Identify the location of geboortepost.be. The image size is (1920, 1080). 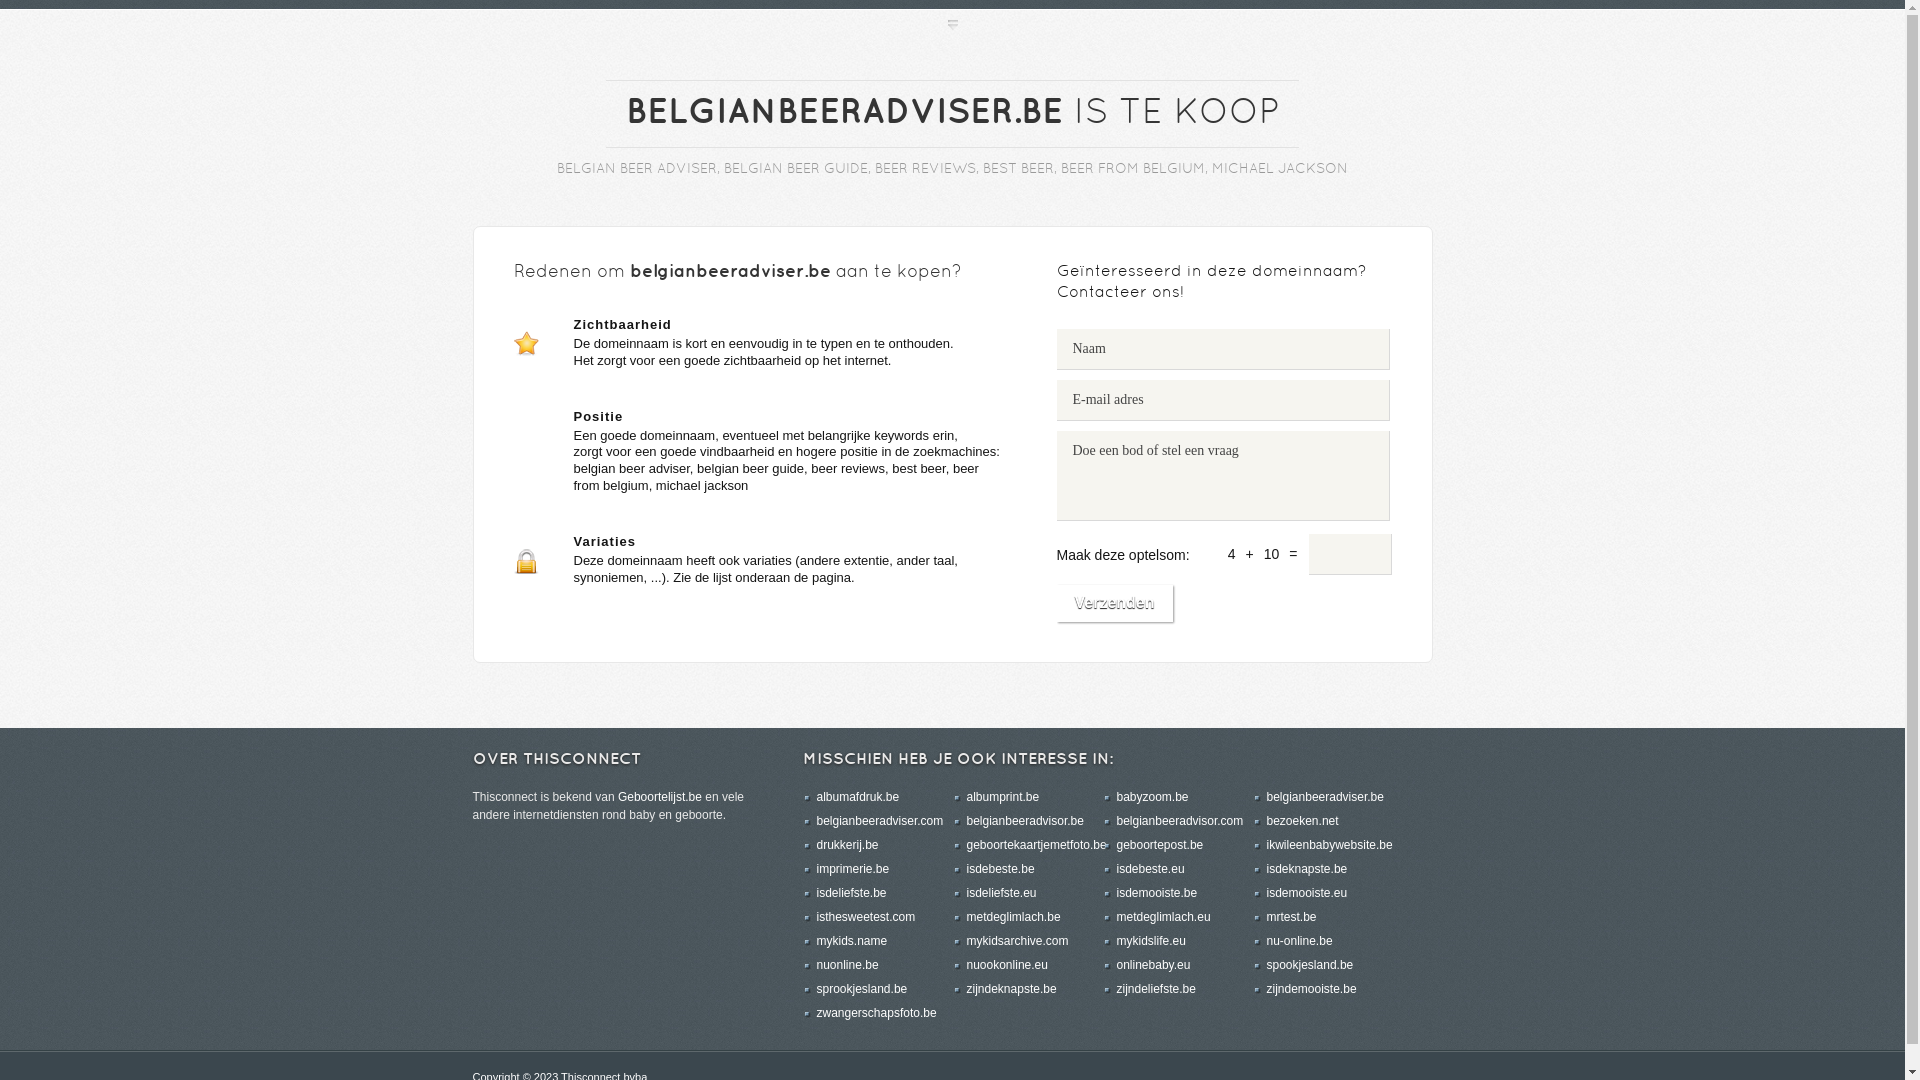
(1160, 845).